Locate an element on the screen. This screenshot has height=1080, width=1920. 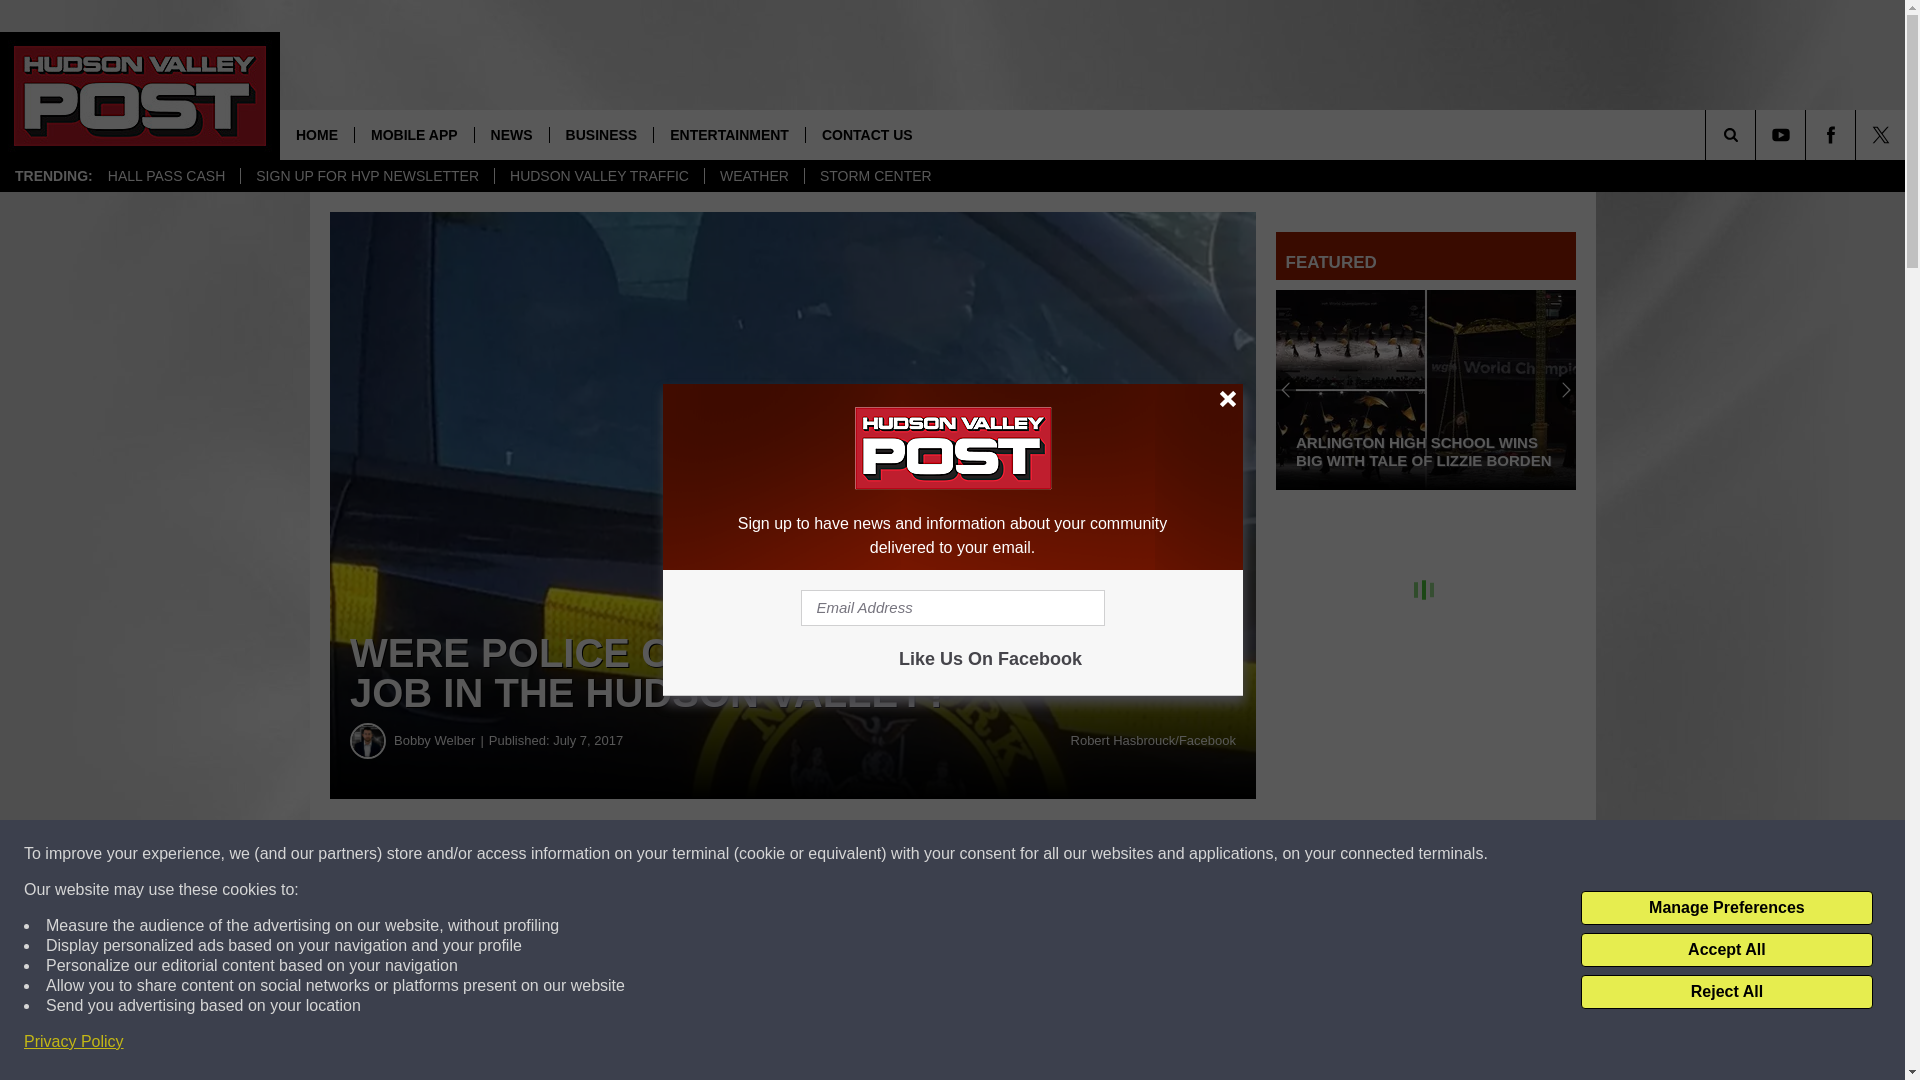
Reject All is located at coordinates (1726, 992).